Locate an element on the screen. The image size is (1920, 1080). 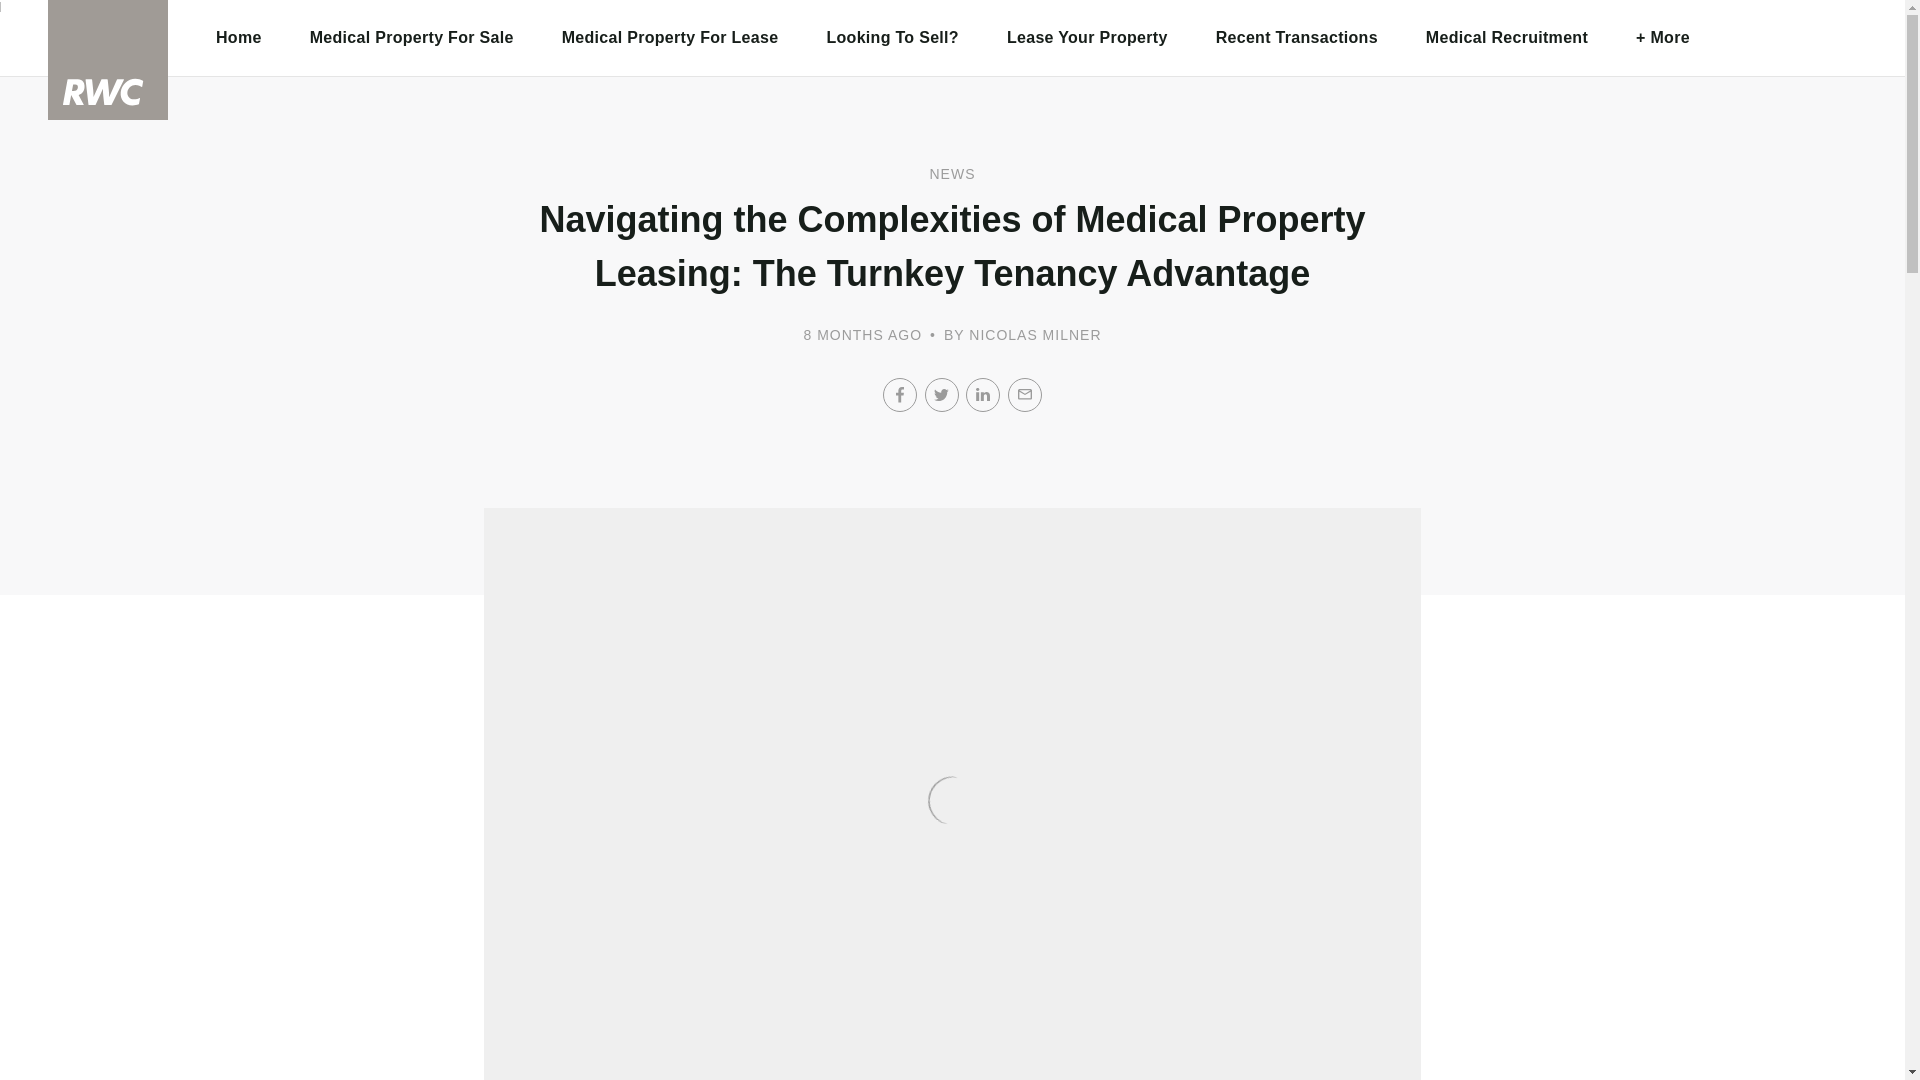
Medical Recruitment is located at coordinates (1506, 38).